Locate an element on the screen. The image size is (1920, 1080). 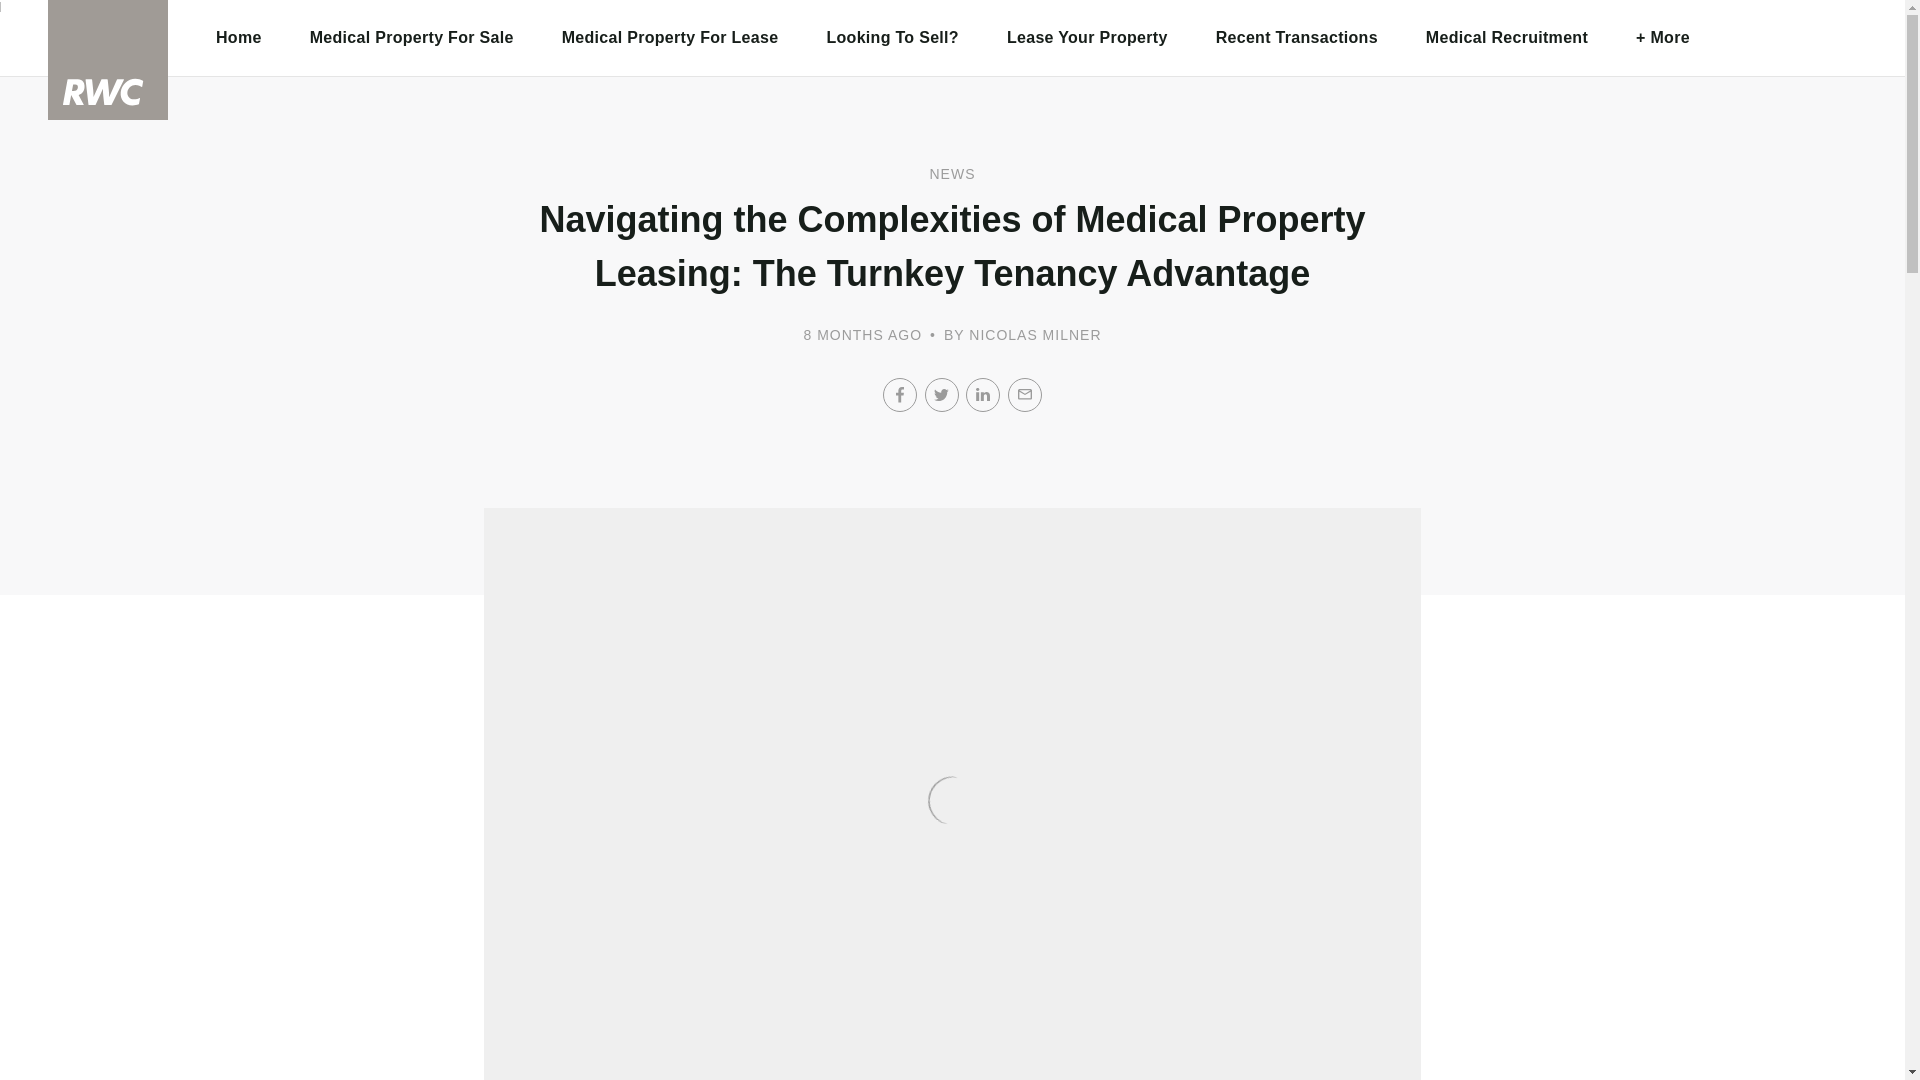
Medical Recruitment is located at coordinates (1506, 38).